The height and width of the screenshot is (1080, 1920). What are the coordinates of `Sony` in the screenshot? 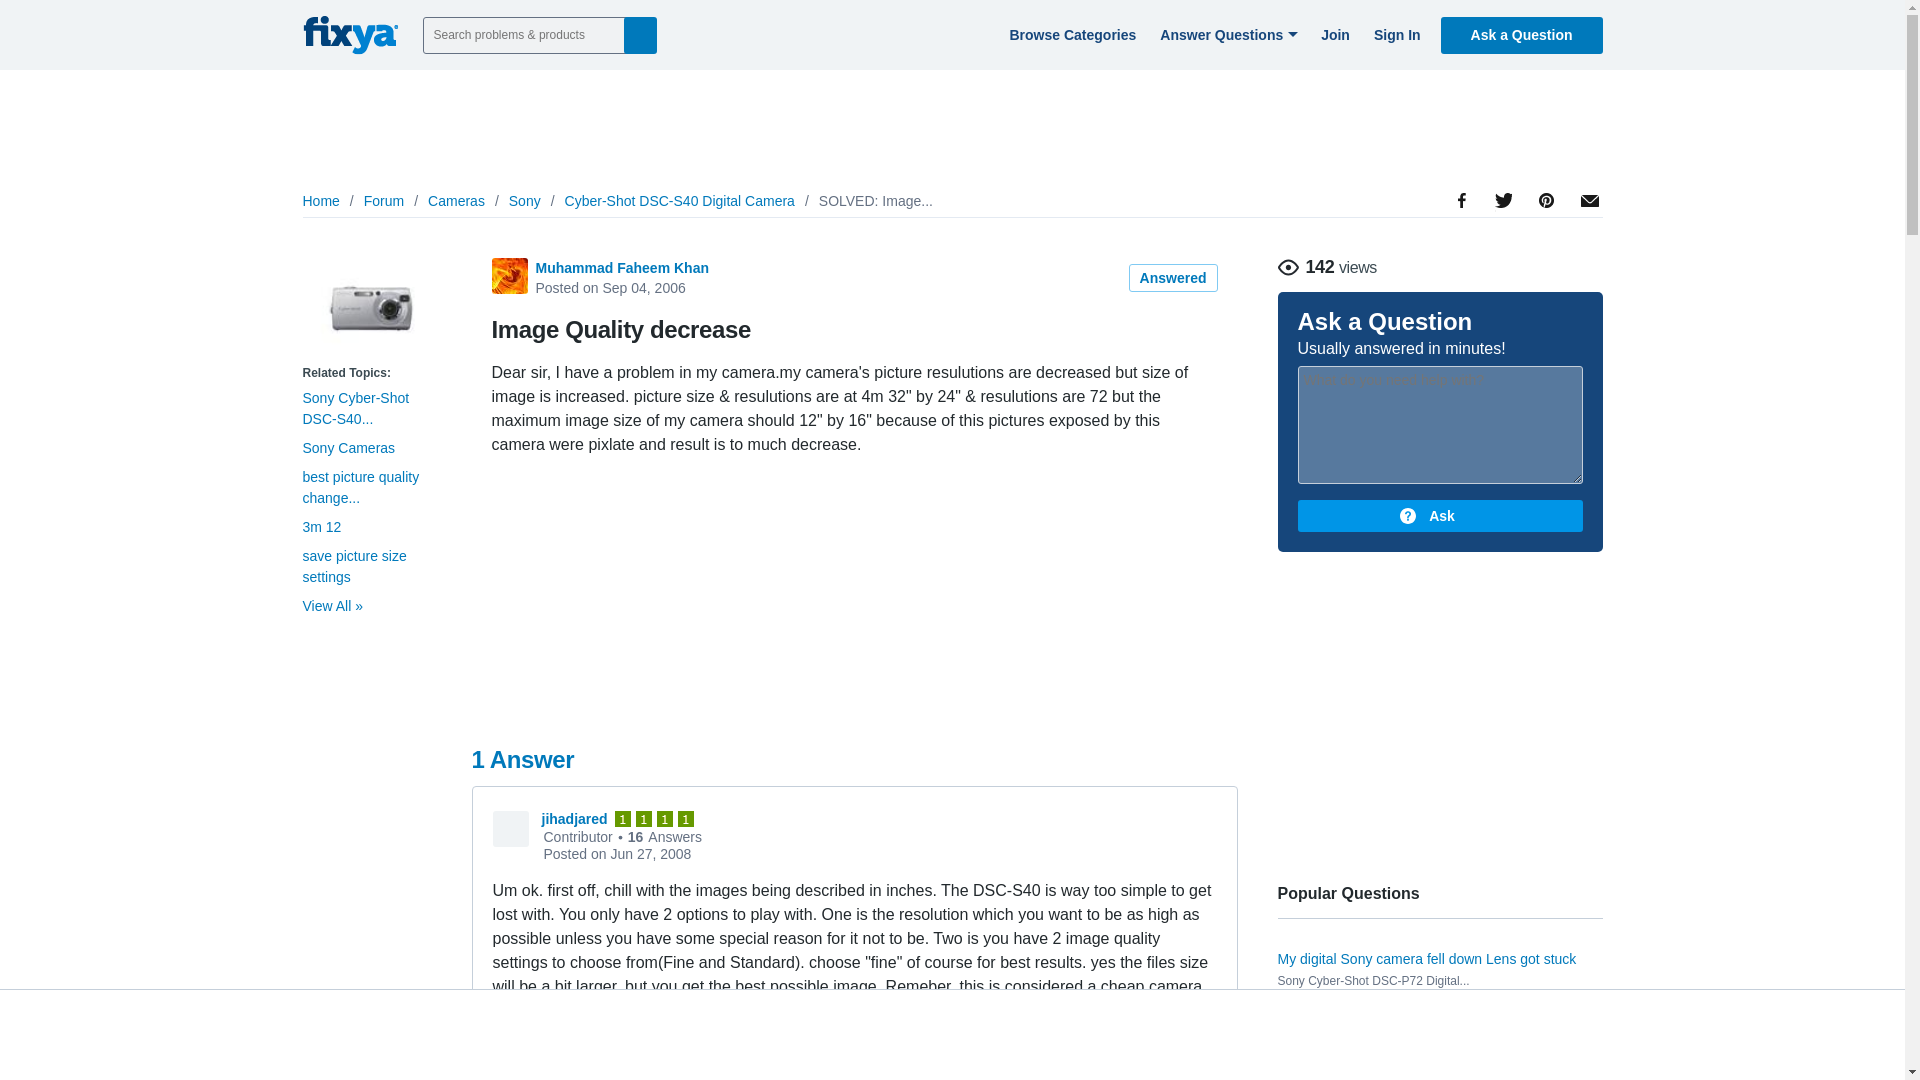 It's located at (524, 201).